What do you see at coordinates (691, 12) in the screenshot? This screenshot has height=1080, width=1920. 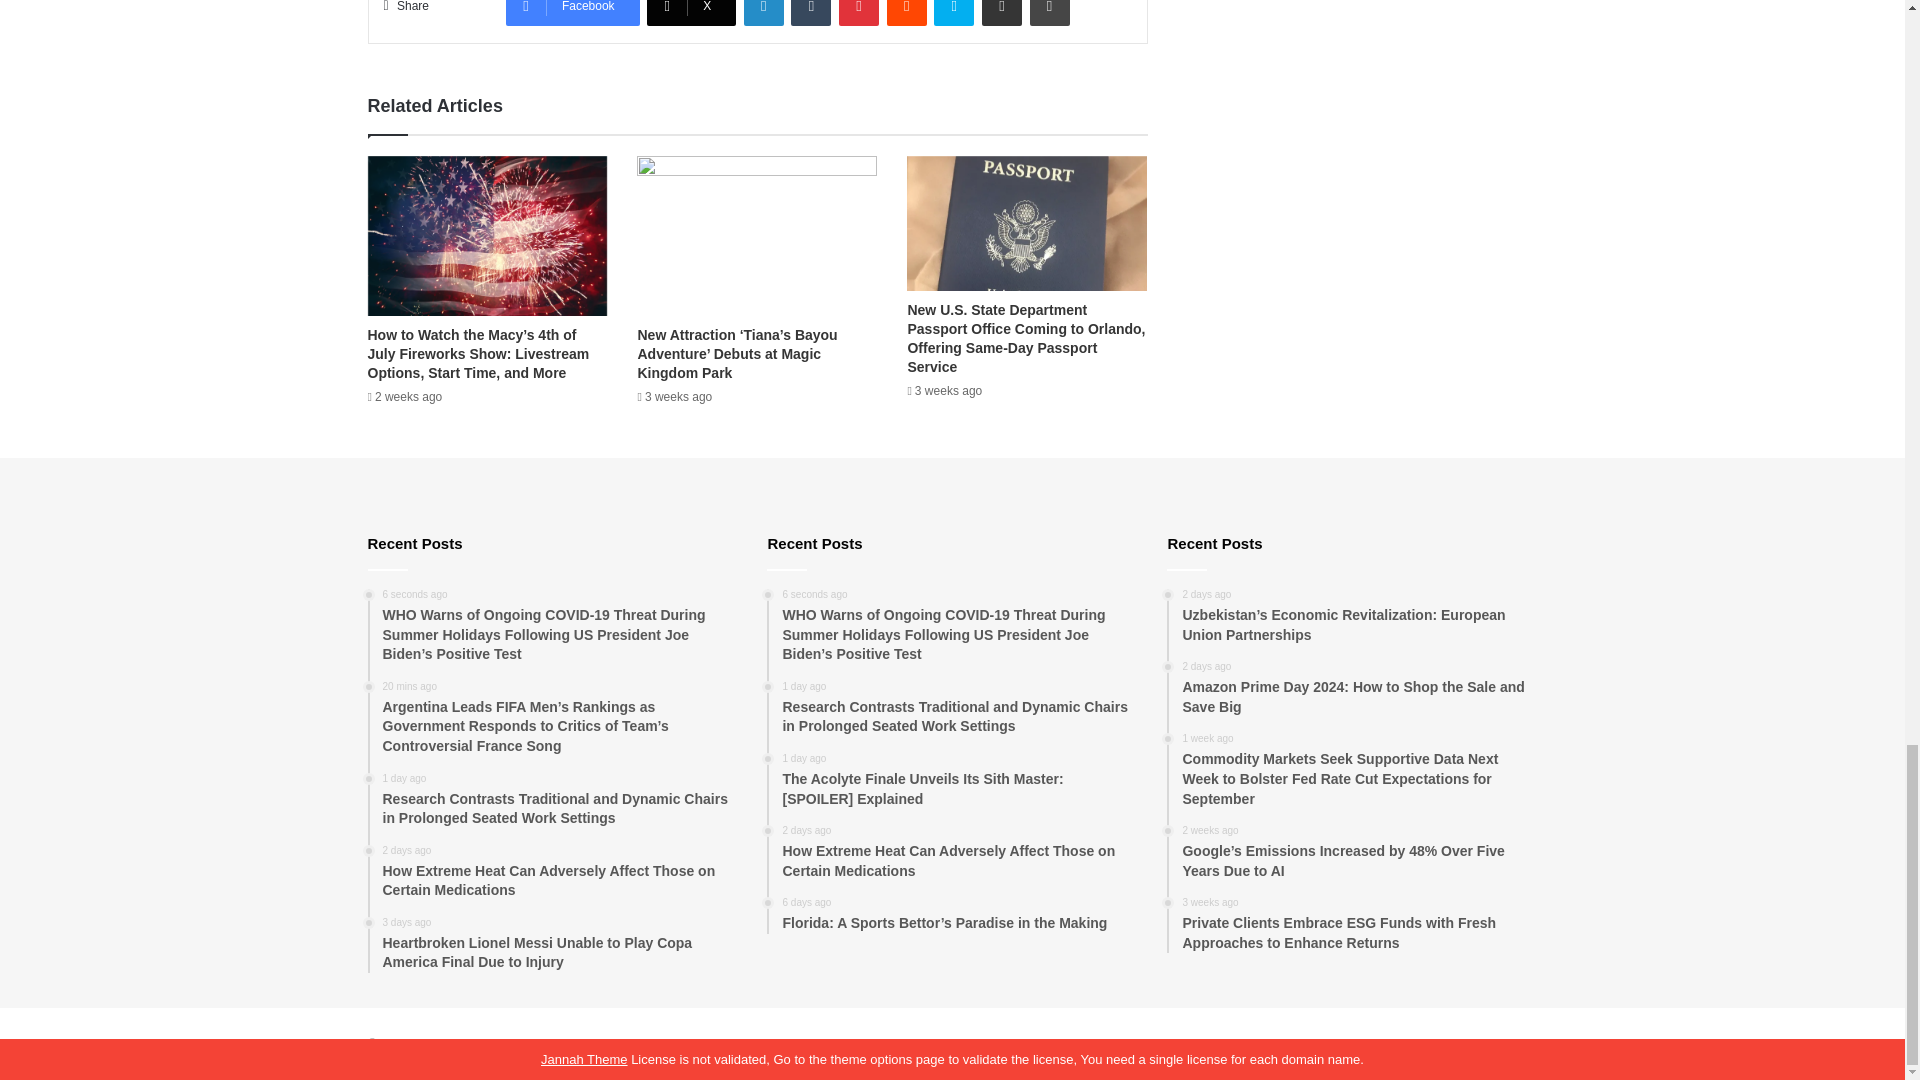 I see `X` at bounding box center [691, 12].